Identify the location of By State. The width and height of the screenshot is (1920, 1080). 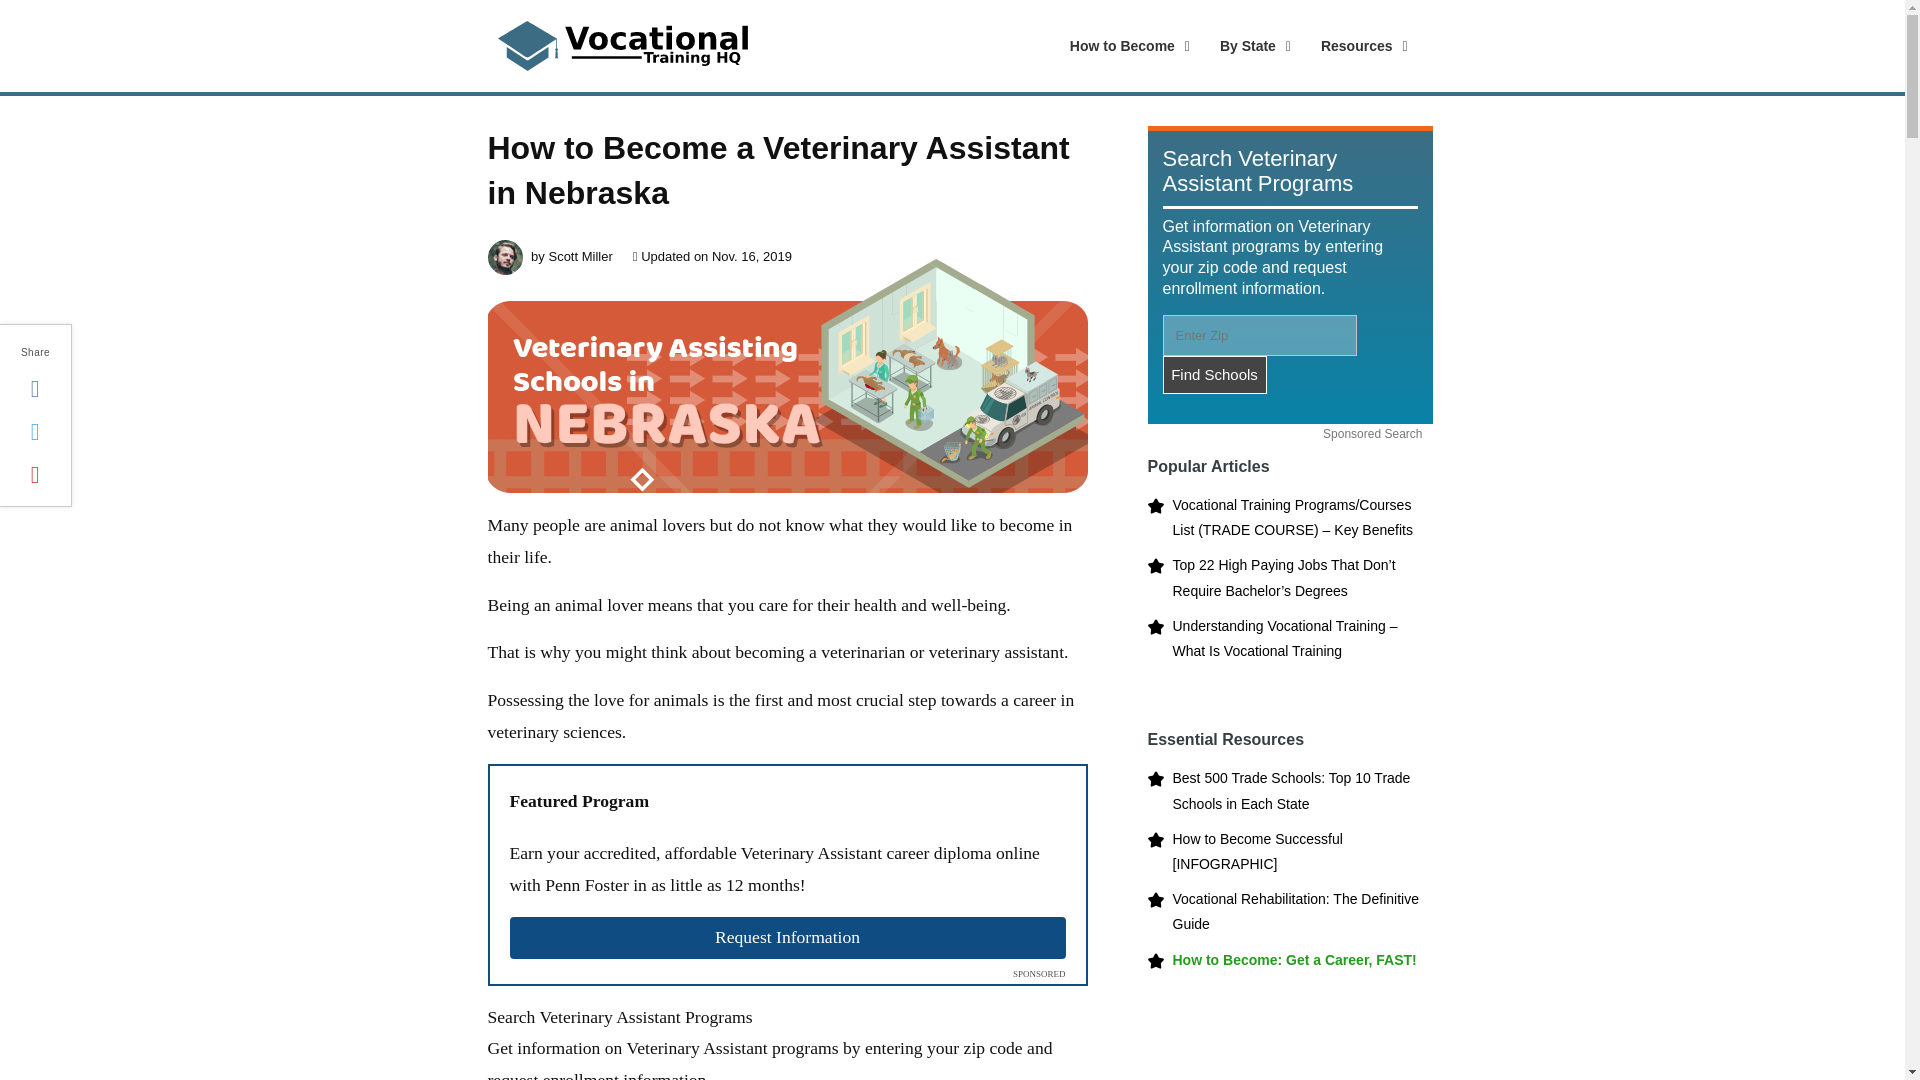
(1250, 46).